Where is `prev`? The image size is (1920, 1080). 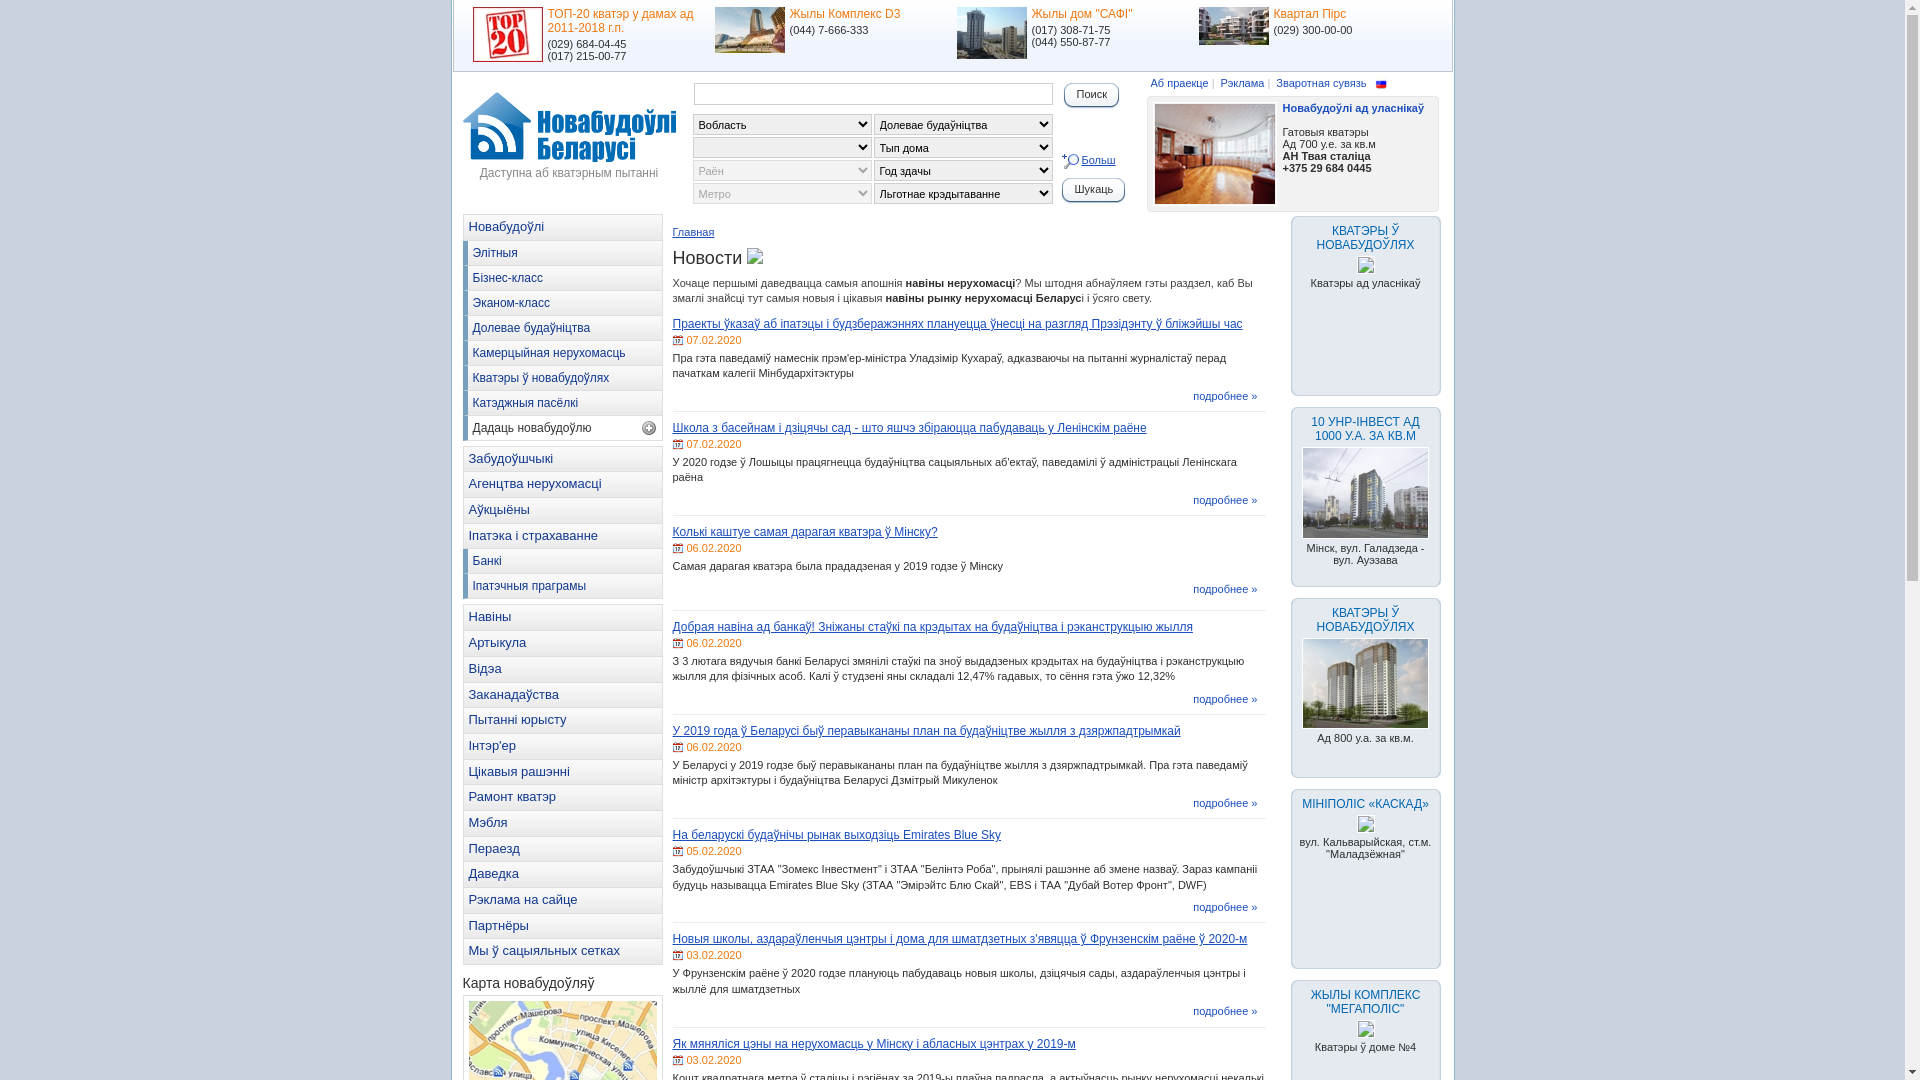
prev is located at coordinates (461, 36).